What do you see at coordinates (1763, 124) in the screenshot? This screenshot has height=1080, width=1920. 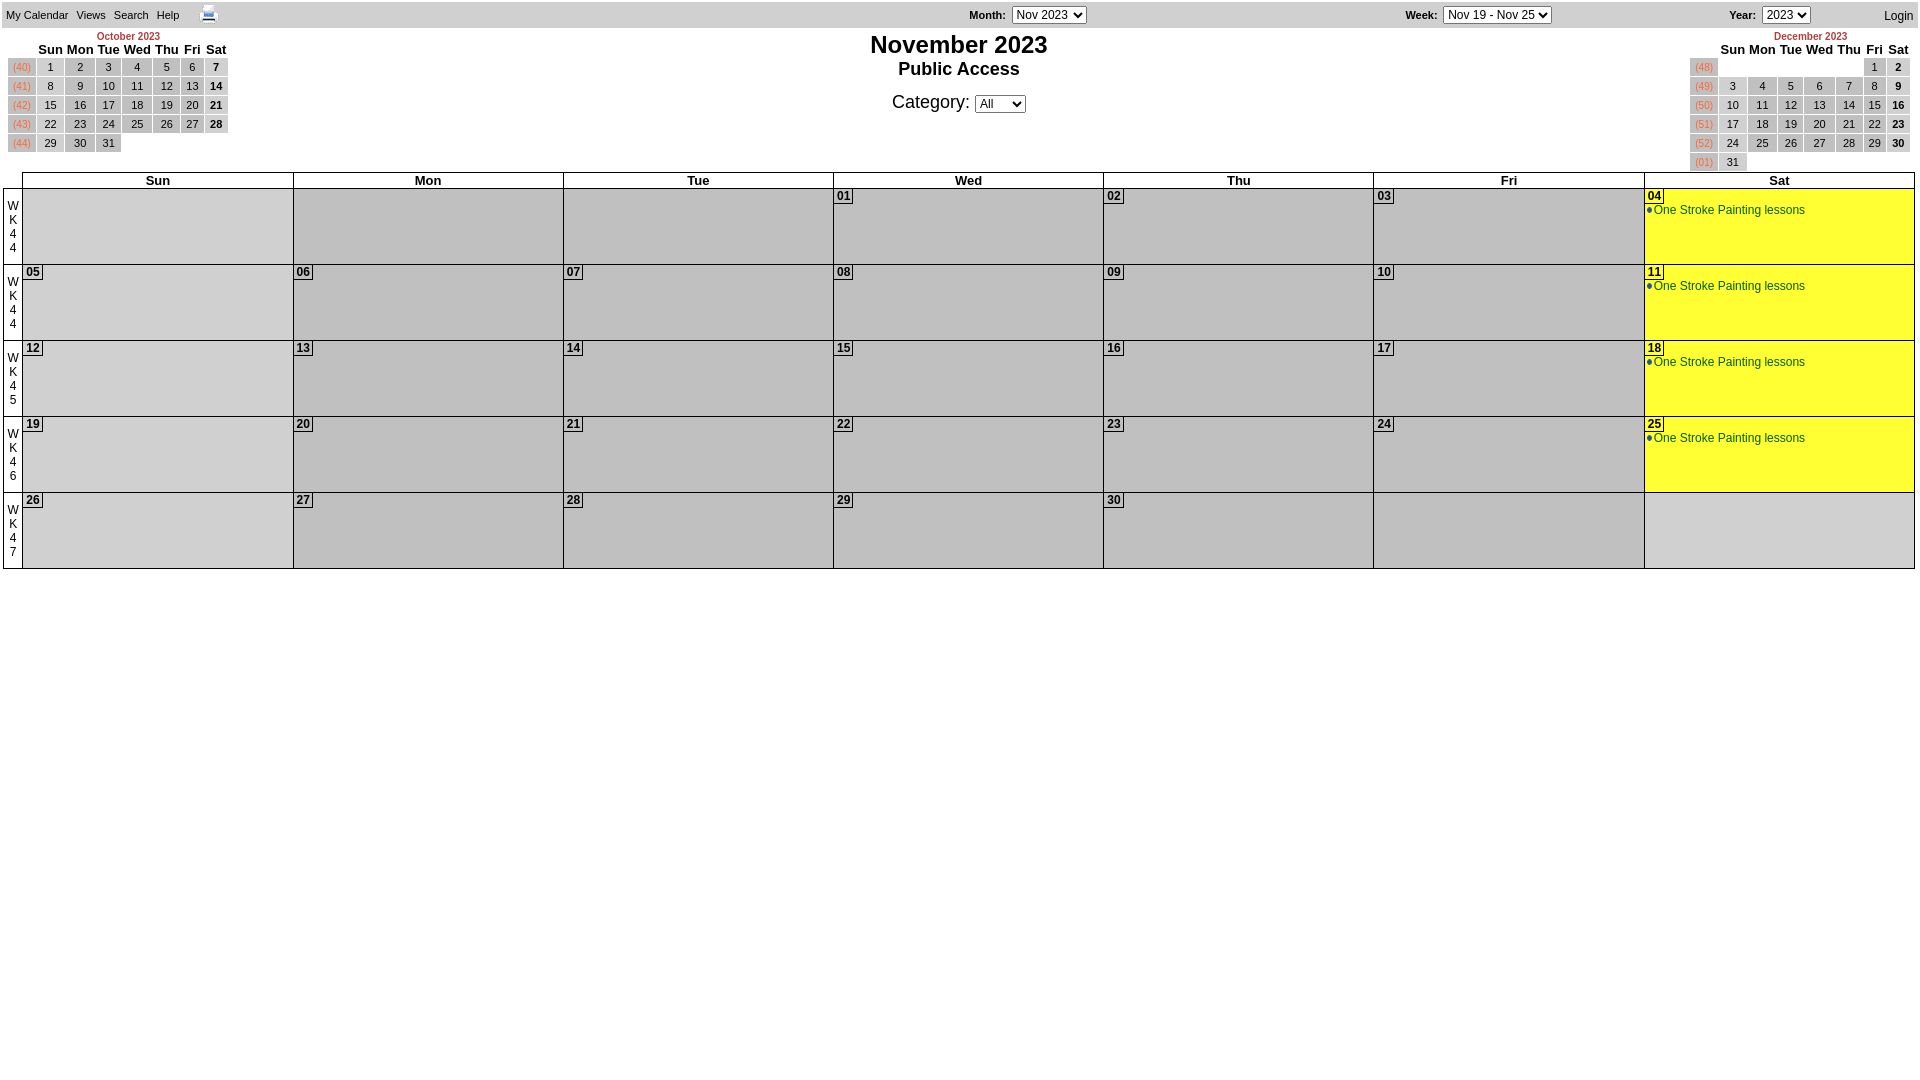 I see `18` at bounding box center [1763, 124].